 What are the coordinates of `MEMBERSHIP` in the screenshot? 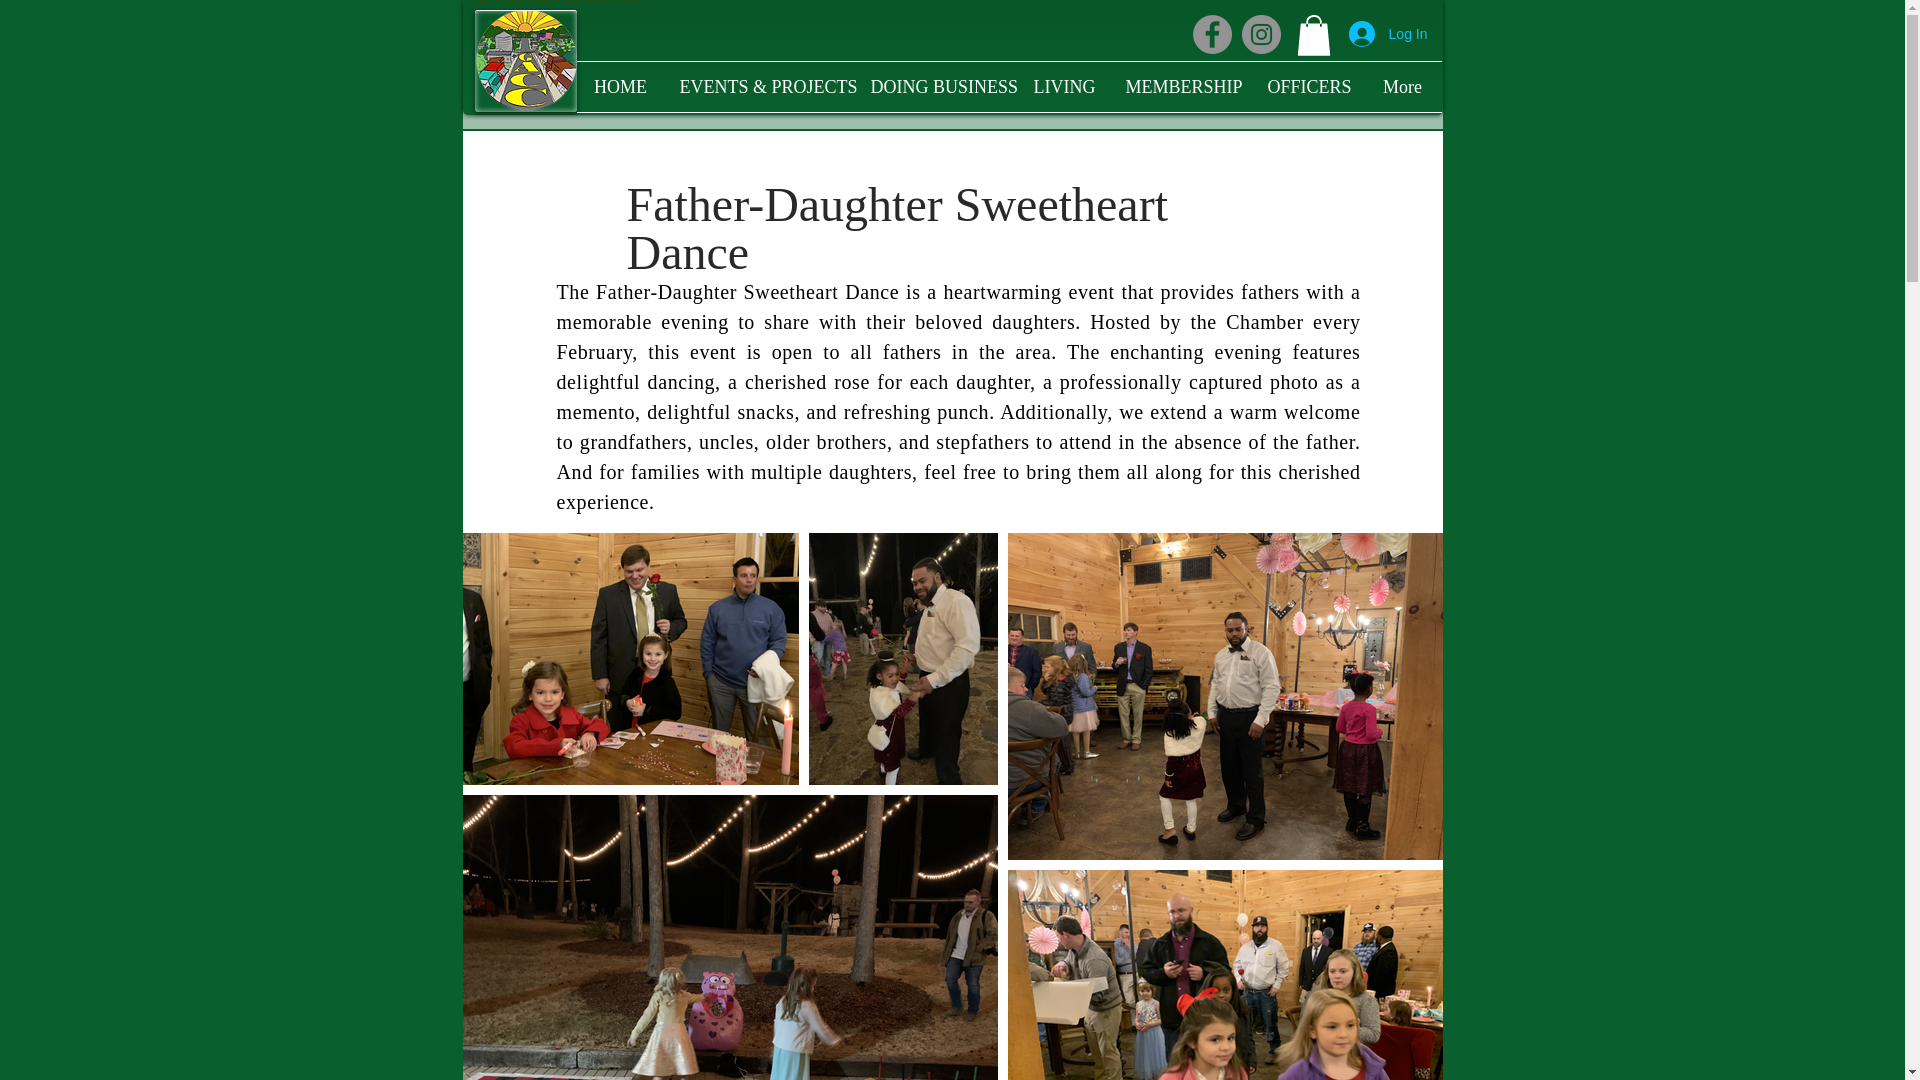 It's located at (1180, 86).